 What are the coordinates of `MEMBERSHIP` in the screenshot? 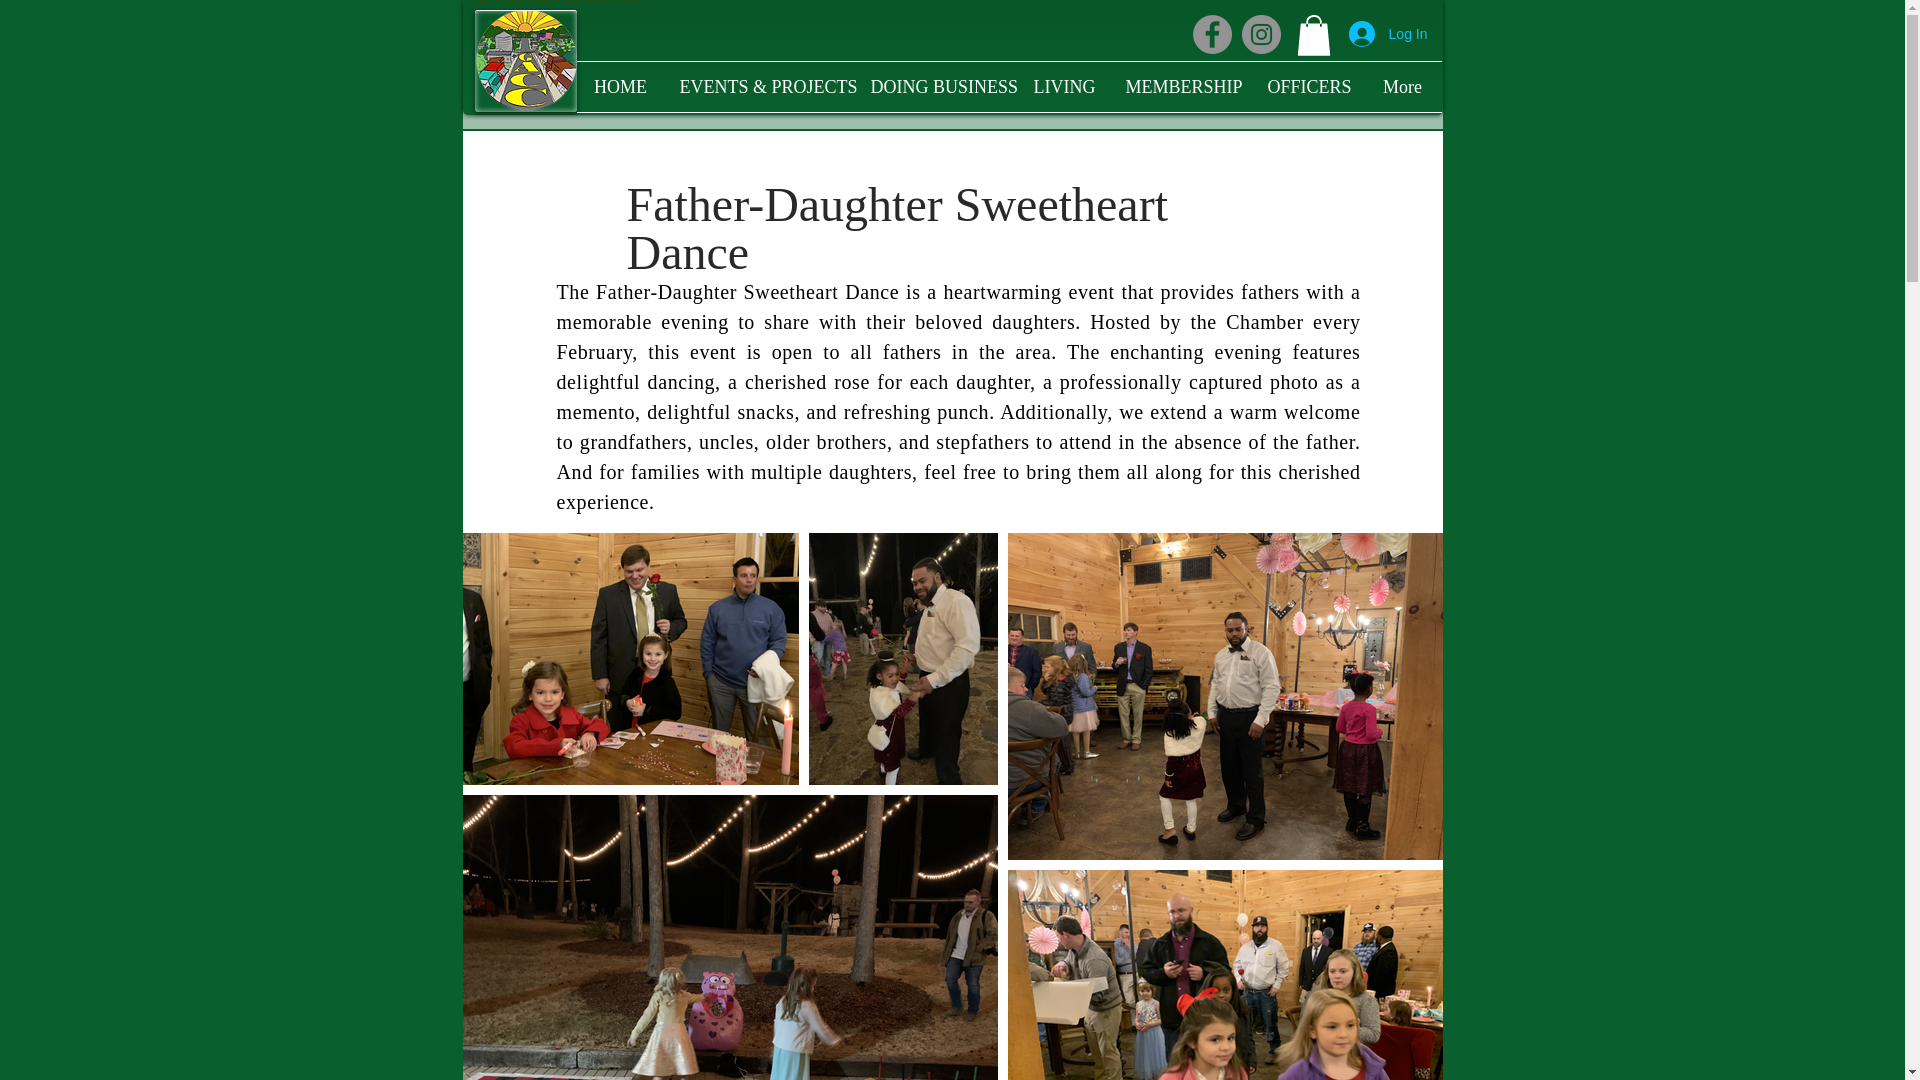 It's located at (1180, 86).